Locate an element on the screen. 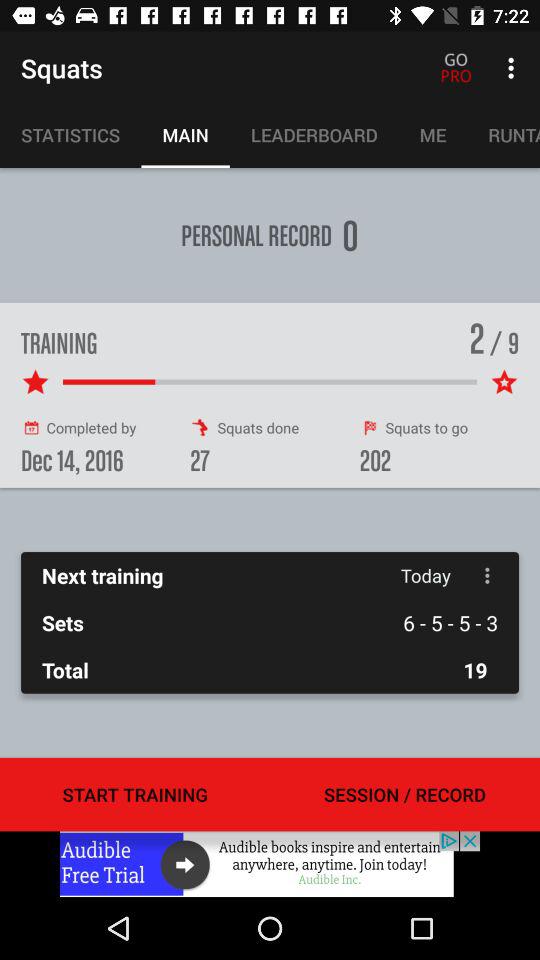  open link to advertisement is located at coordinates (270, 864).